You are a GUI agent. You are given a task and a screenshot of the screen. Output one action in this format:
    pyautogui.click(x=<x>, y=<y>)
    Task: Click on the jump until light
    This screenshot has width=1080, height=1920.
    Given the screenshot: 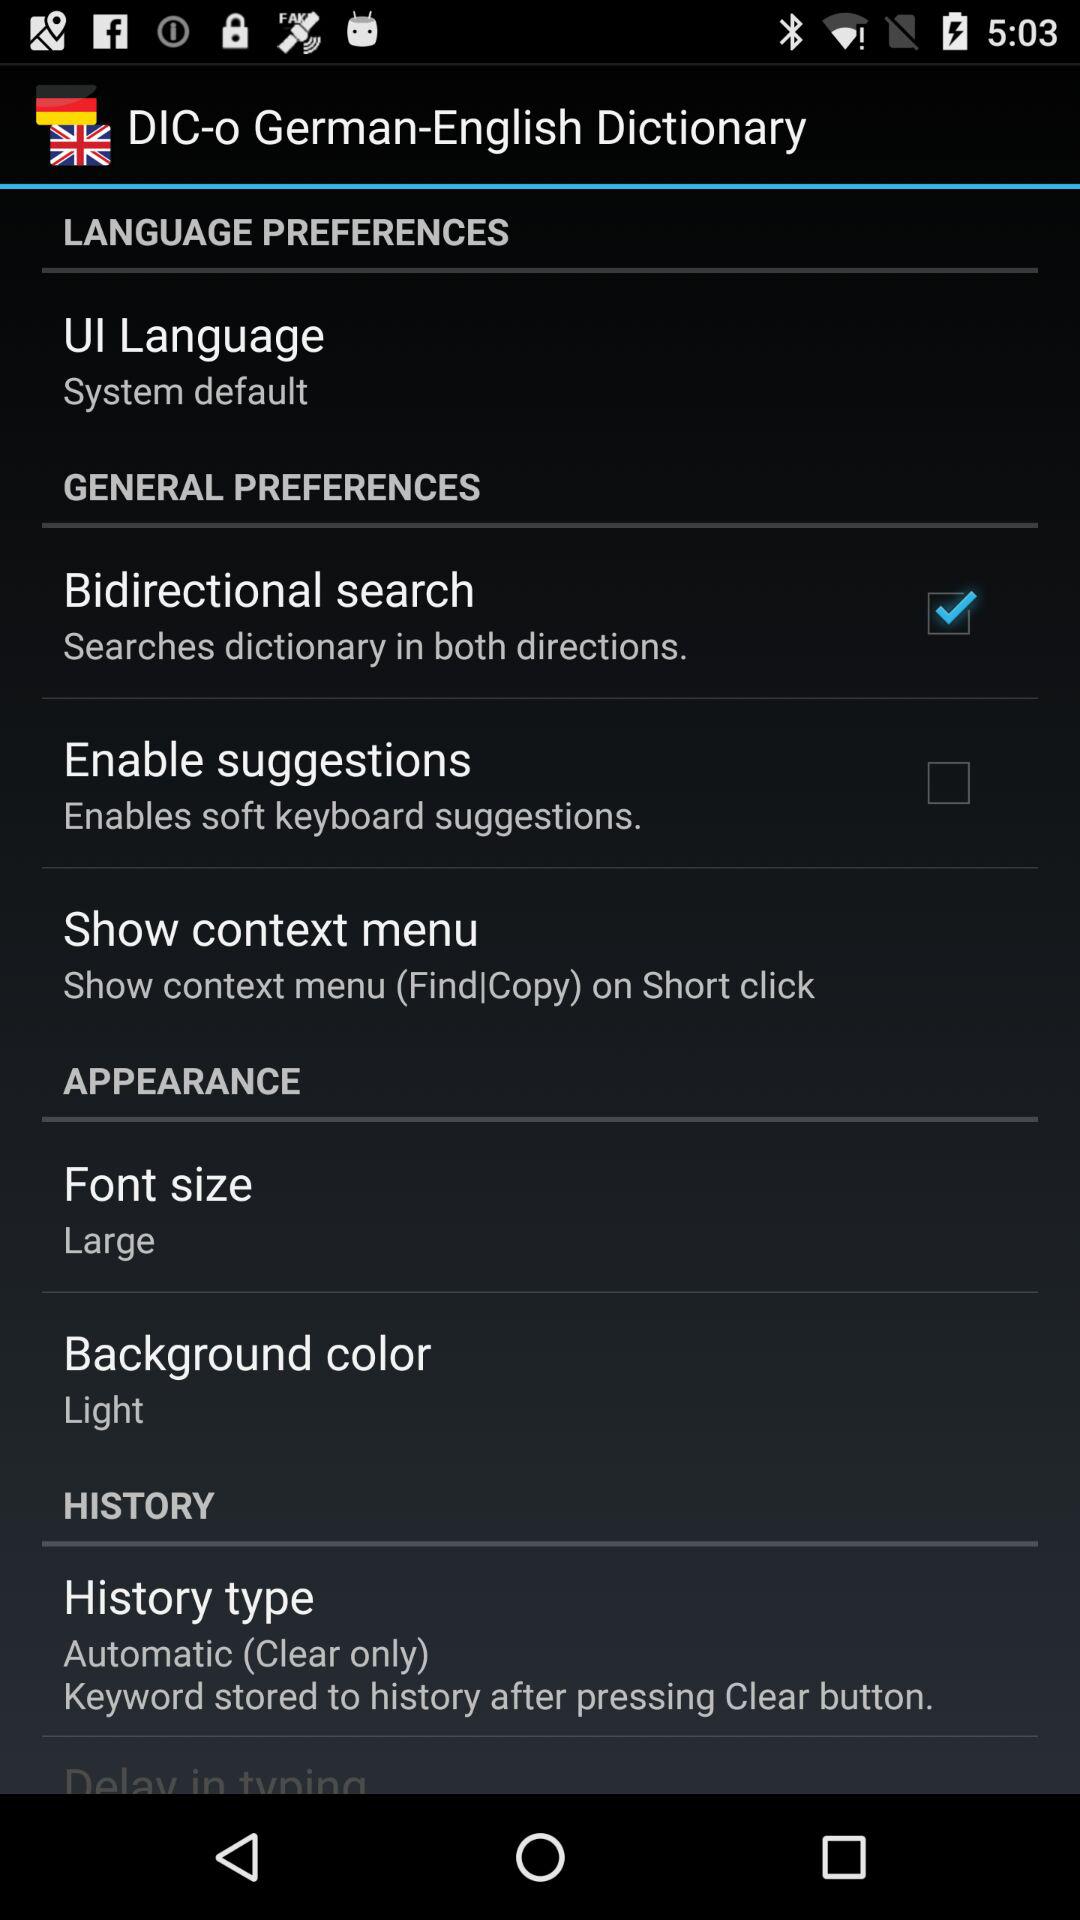 What is the action you would take?
    pyautogui.click(x=104, y=1408)
    